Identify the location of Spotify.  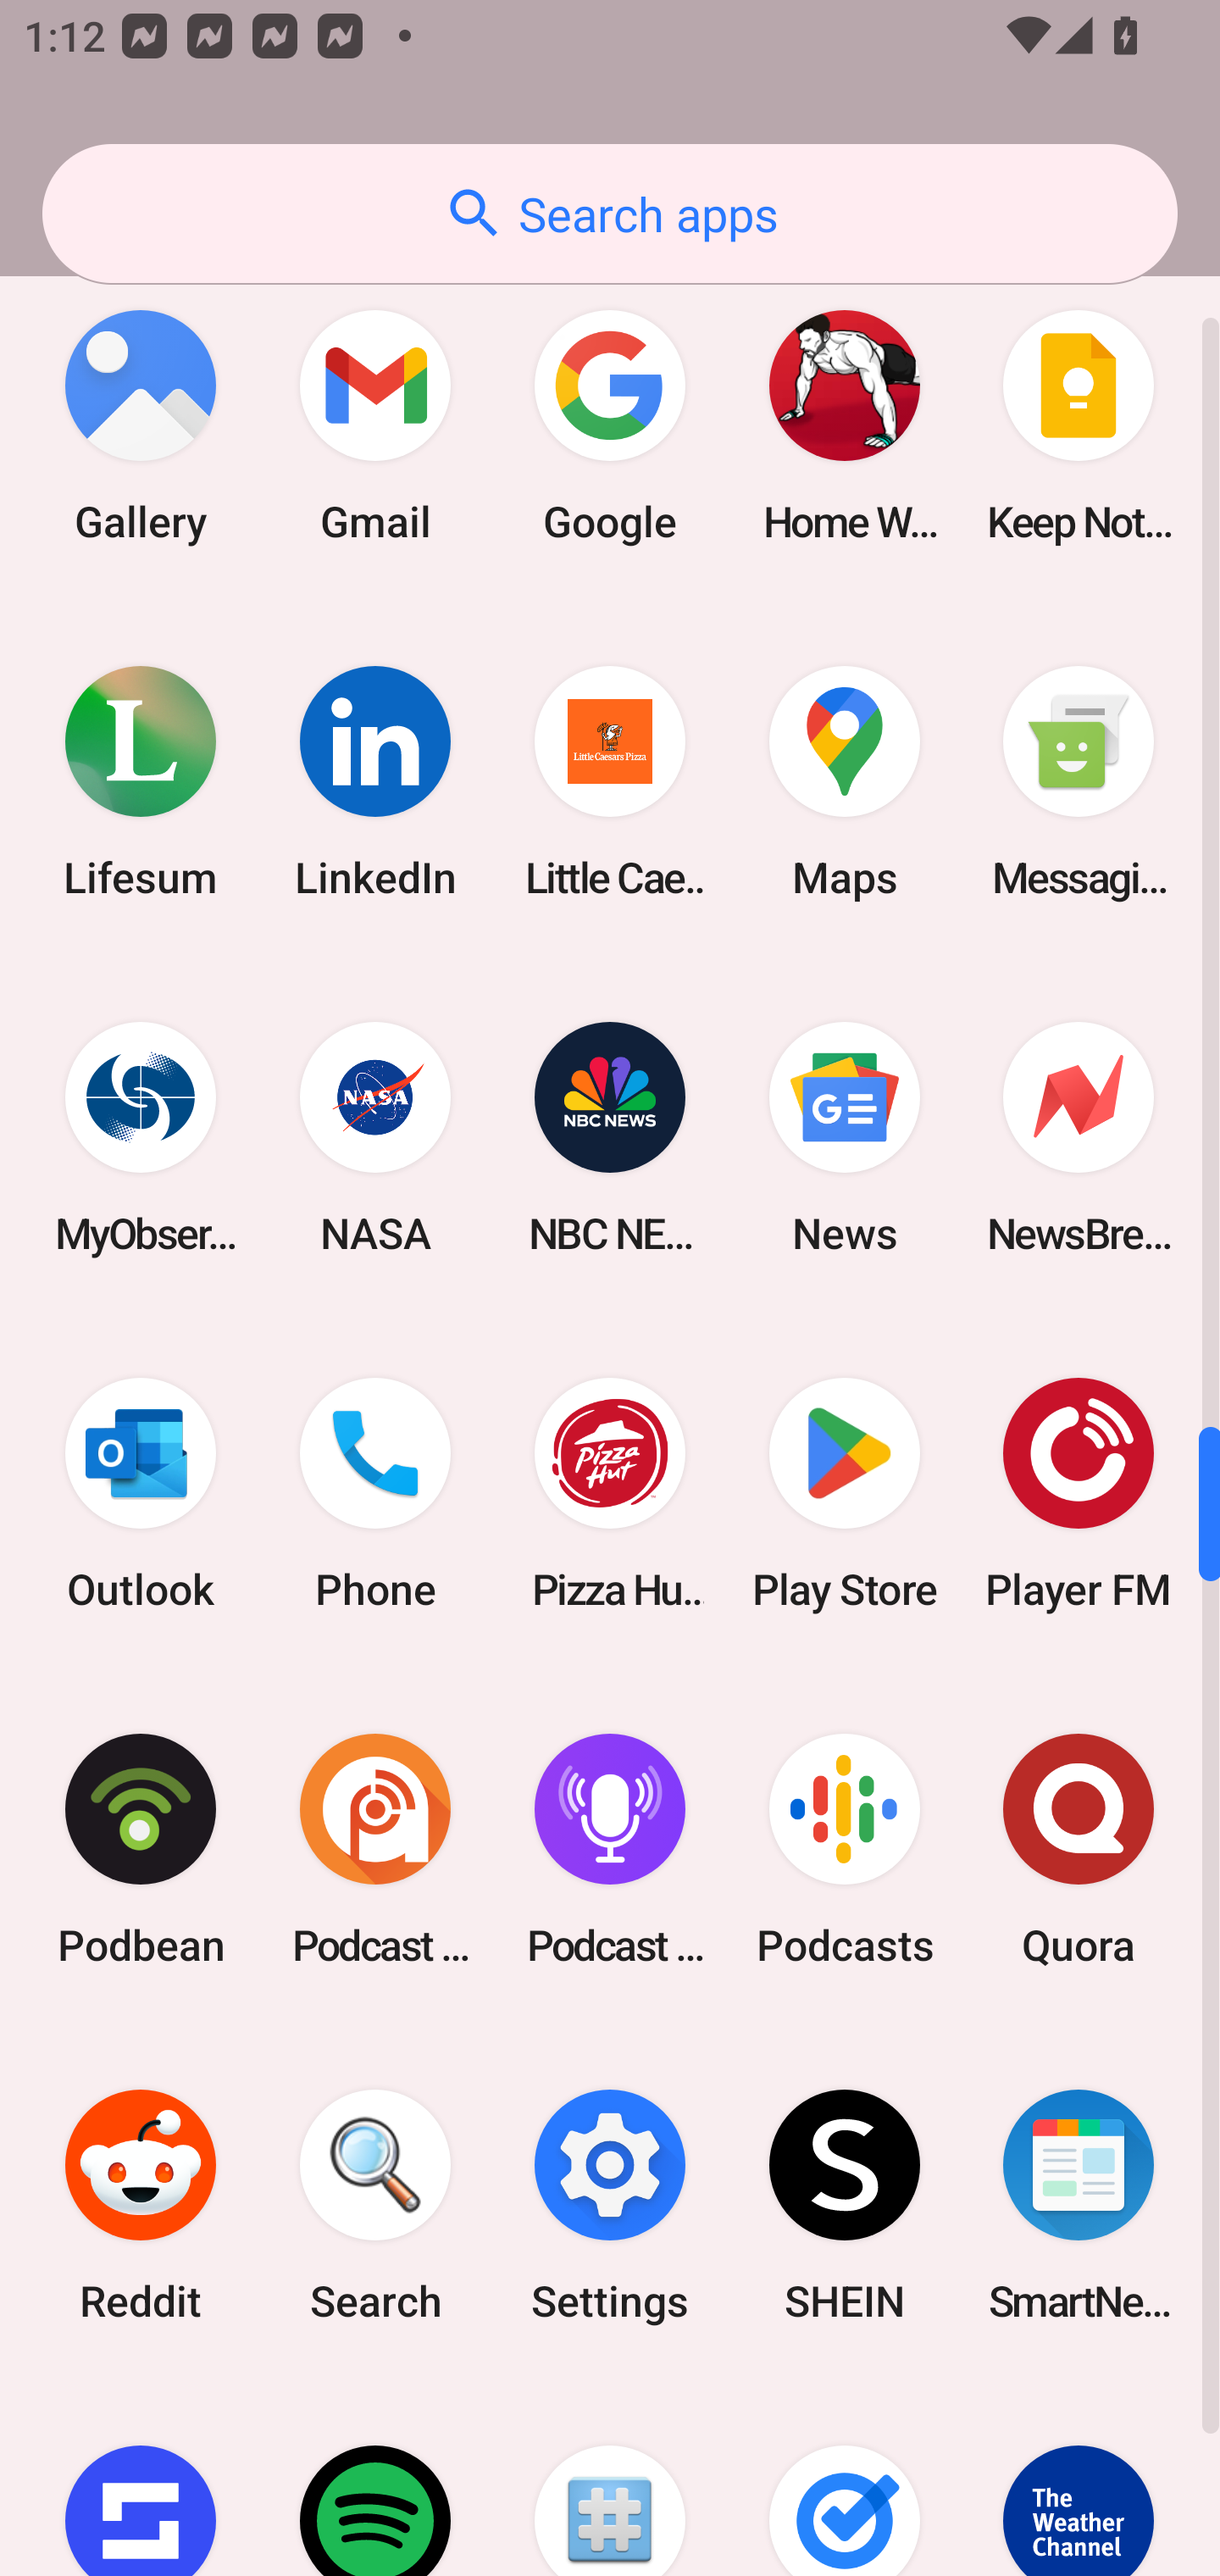
(375, 2479).